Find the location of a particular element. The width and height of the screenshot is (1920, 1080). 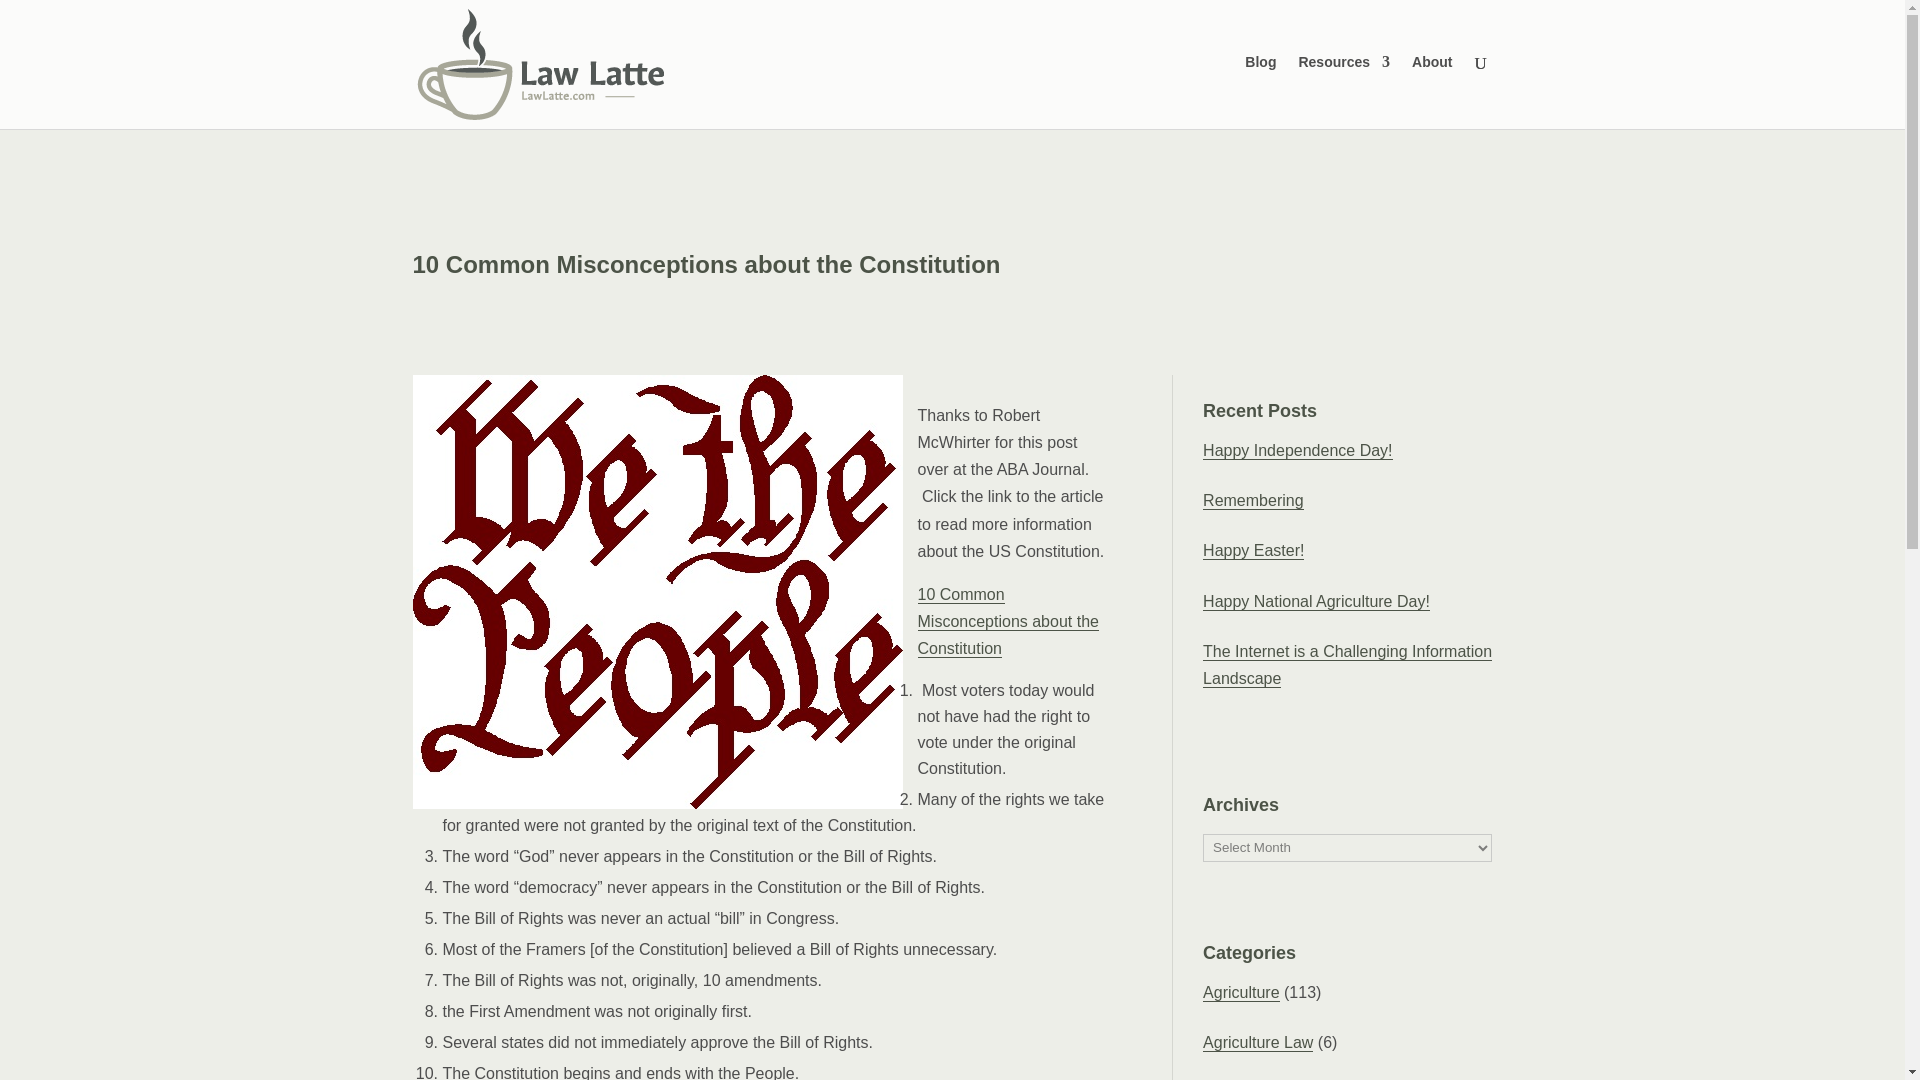

Resources is located at coordinates (1344, 64).